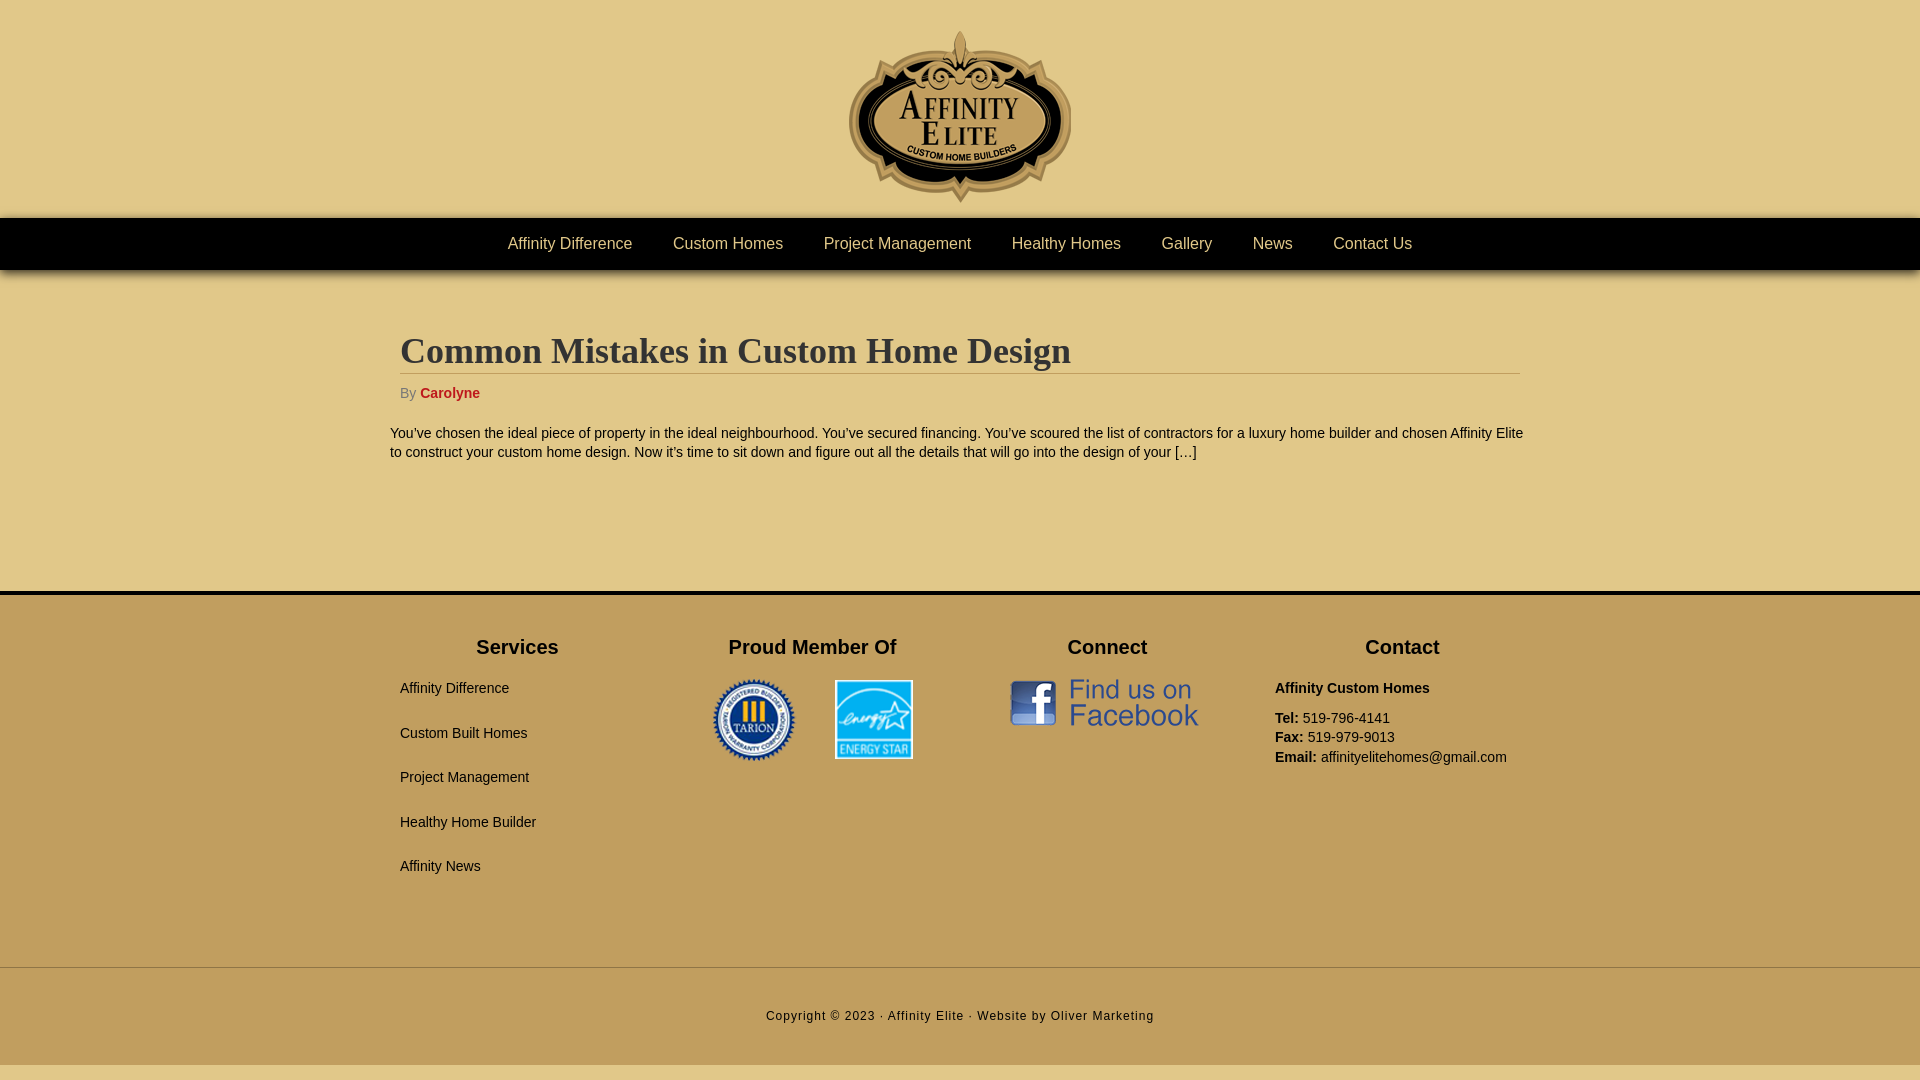 The image size is (1920, 1080). What do you see at coordinates (464, 733) in the screenshot?
I see `Custom Built Homes` at bounding box center [464, 733].